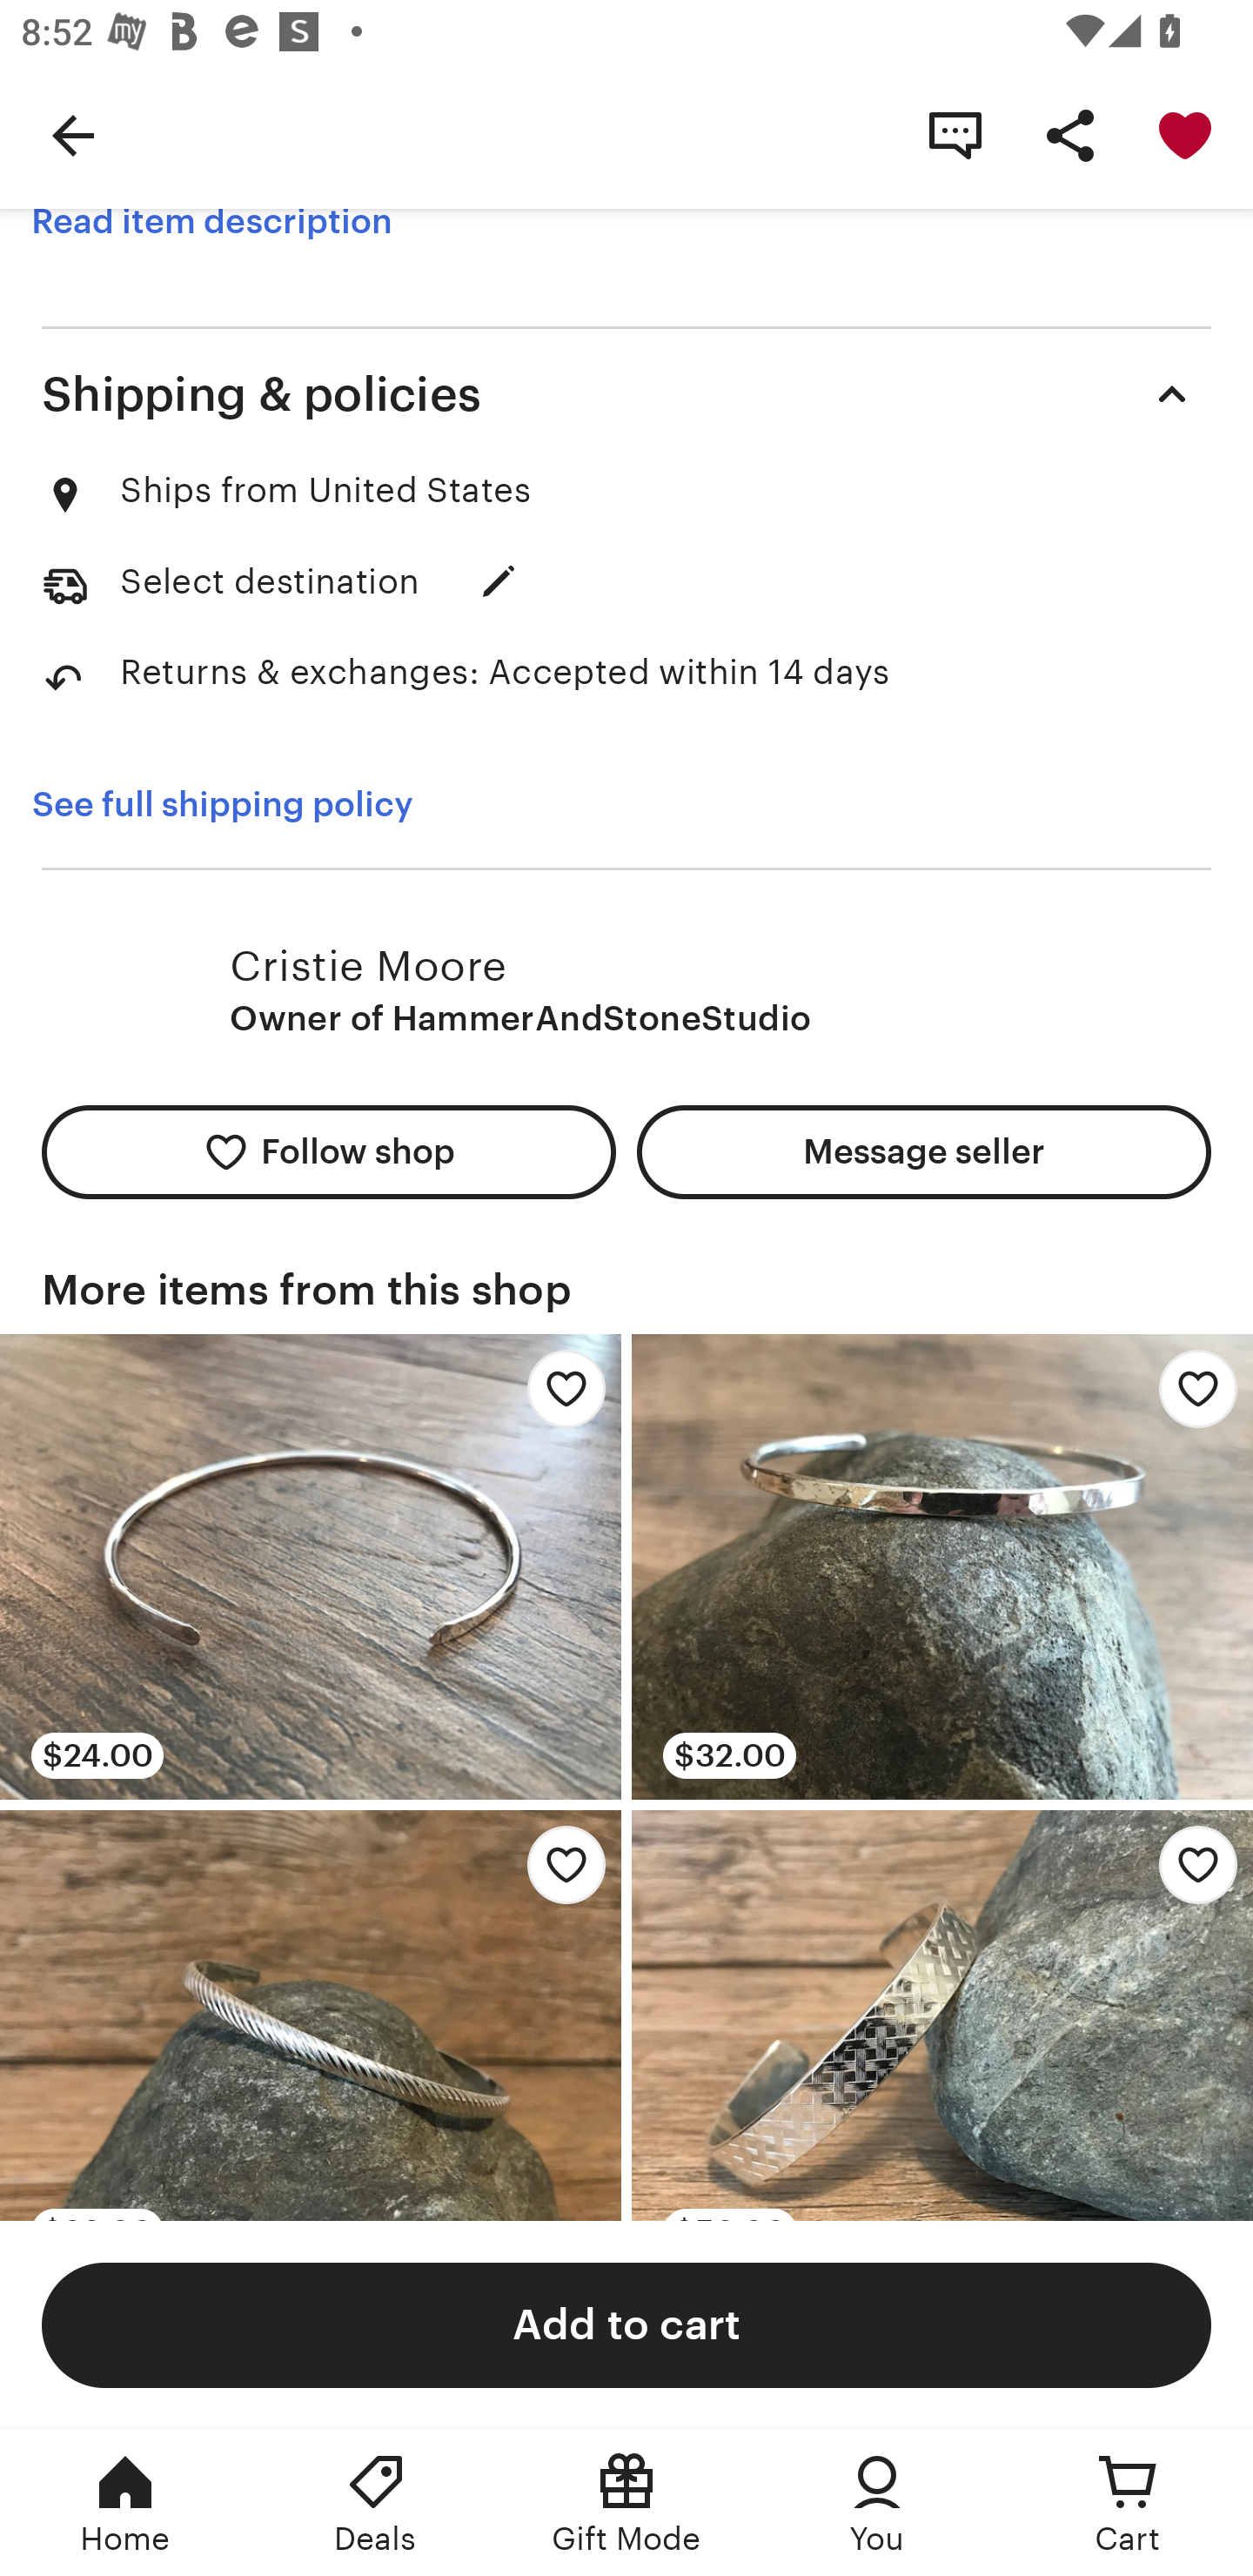 Image resolution: width=1253 pixels, height=2576 pixels. I want to click on Share, so click(1070, 134).